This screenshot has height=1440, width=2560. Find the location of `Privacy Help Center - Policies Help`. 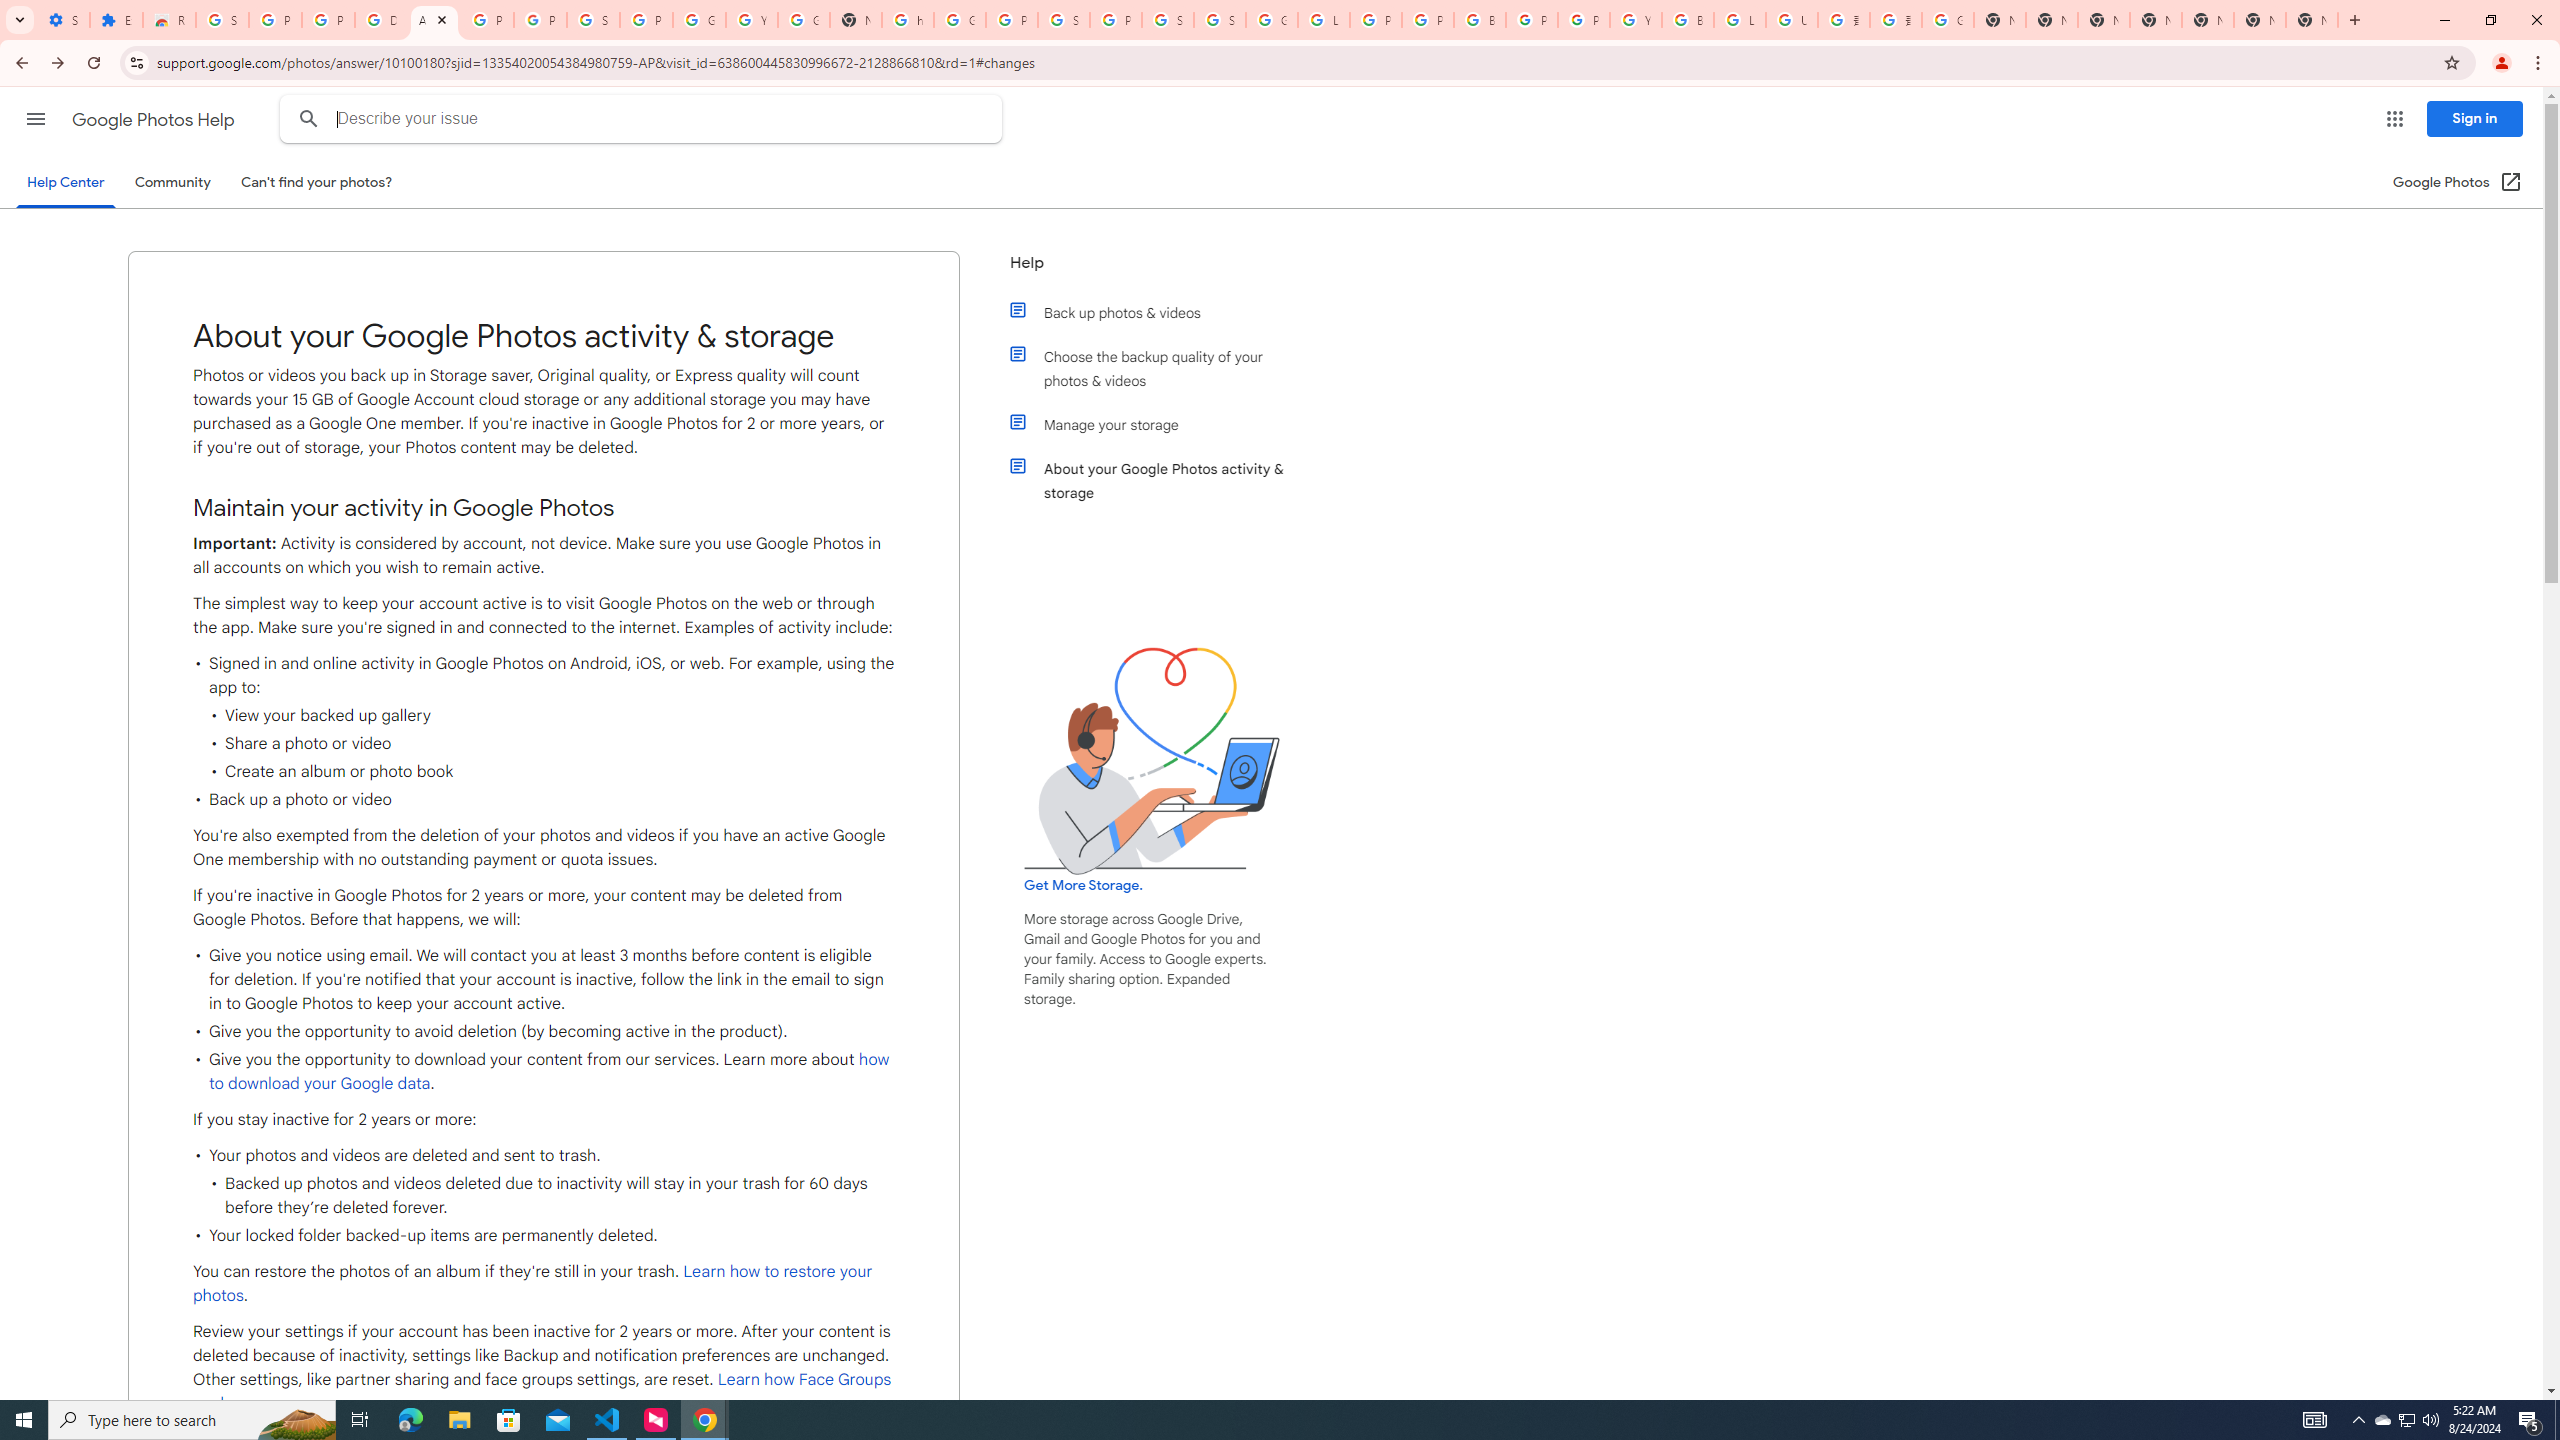

Privacy Help Center - Policies Help is located at coordinates (1376, 20).